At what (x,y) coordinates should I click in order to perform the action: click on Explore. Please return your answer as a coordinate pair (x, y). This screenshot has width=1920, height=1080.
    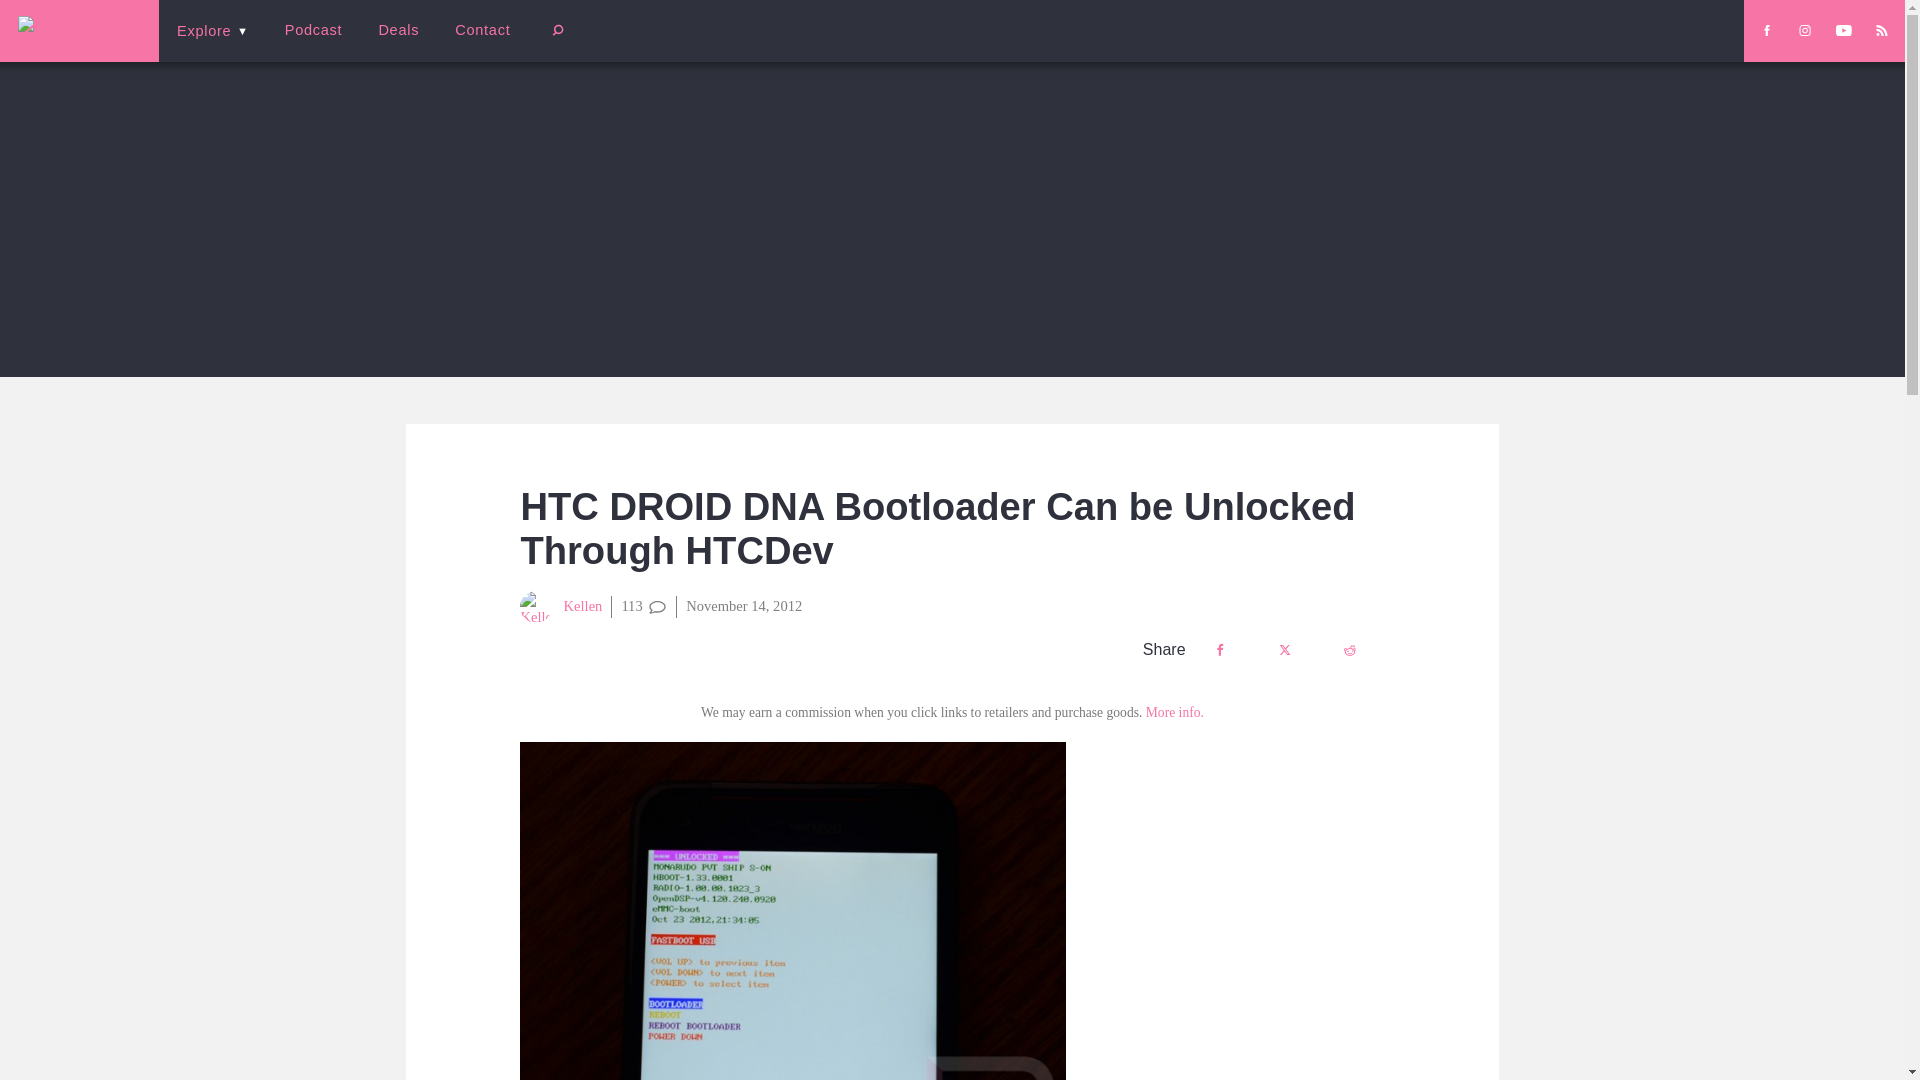
    Looking at the image, I should click on (212, 30).